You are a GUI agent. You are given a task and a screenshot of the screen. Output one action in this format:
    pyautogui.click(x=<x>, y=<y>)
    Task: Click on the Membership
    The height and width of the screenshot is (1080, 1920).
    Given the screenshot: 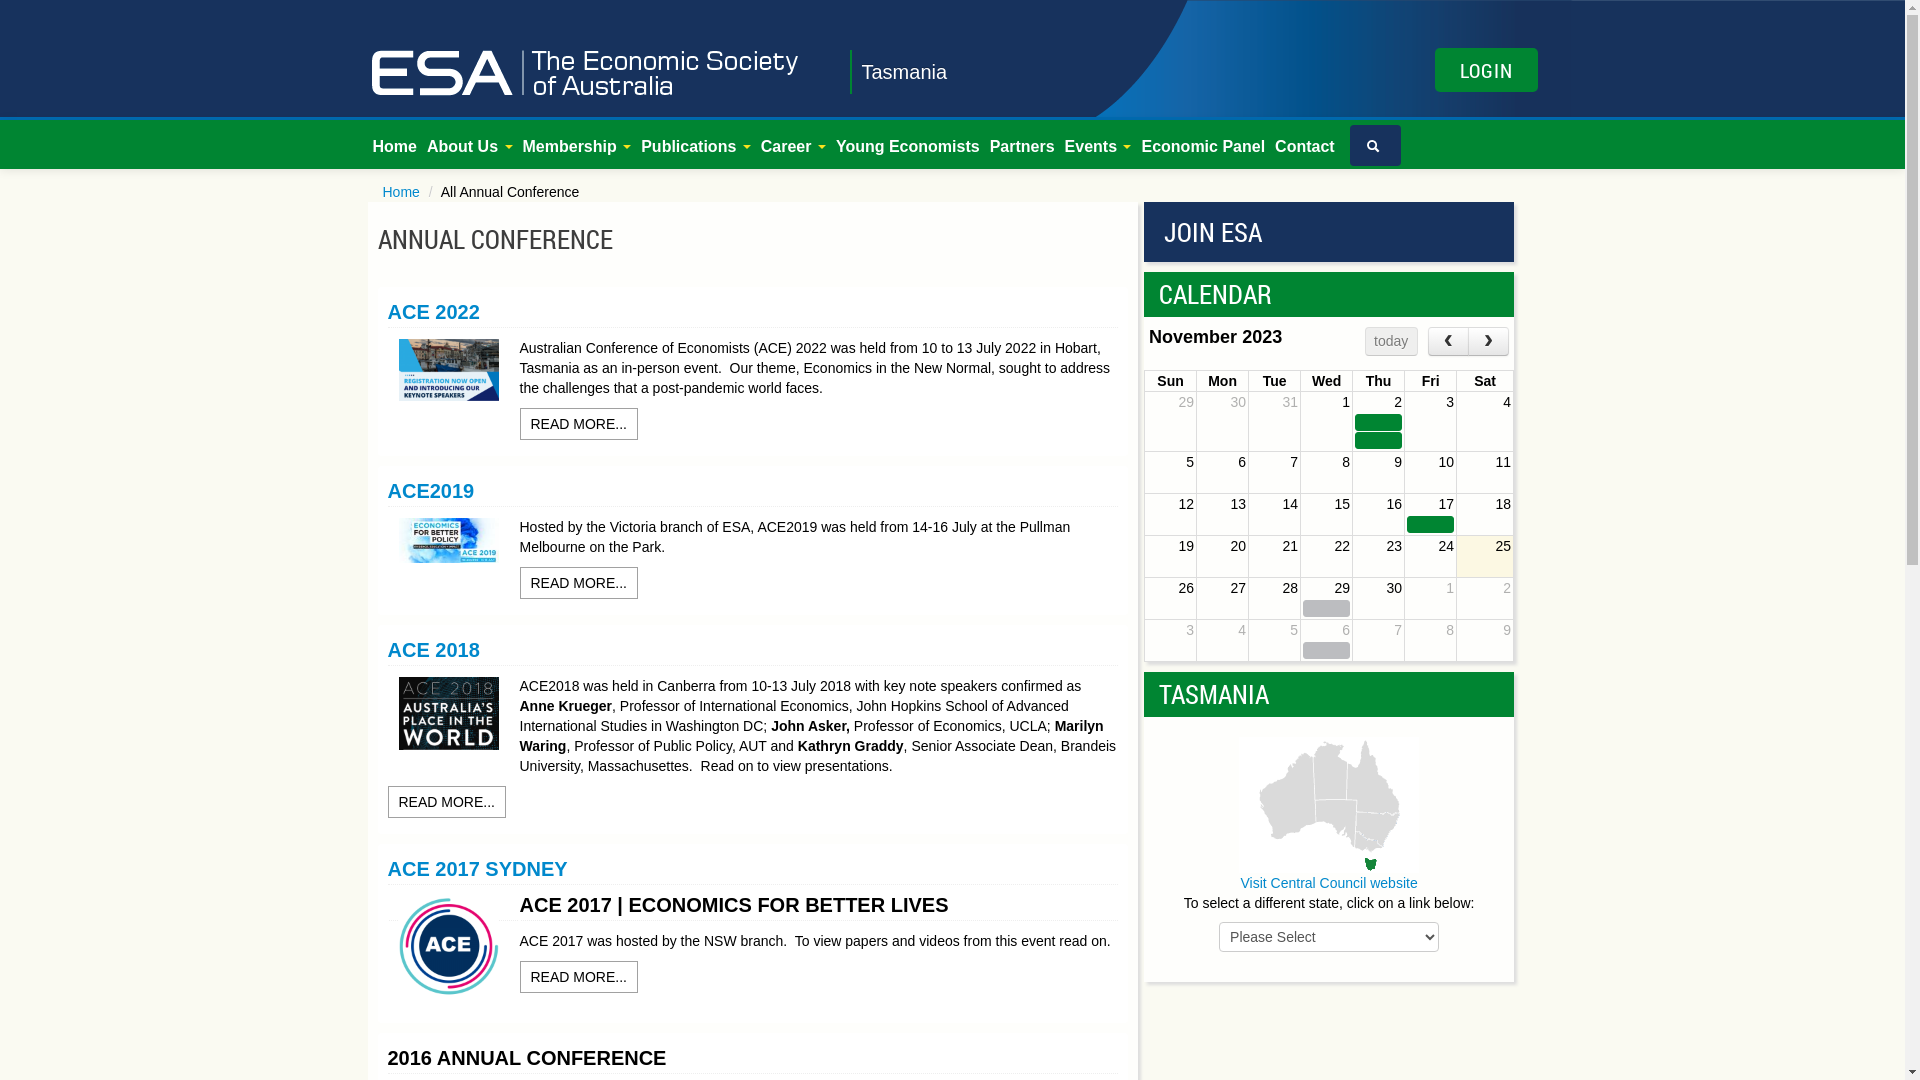 What is the action you would take?
    pyautogui.click(x=578, y=147)
    